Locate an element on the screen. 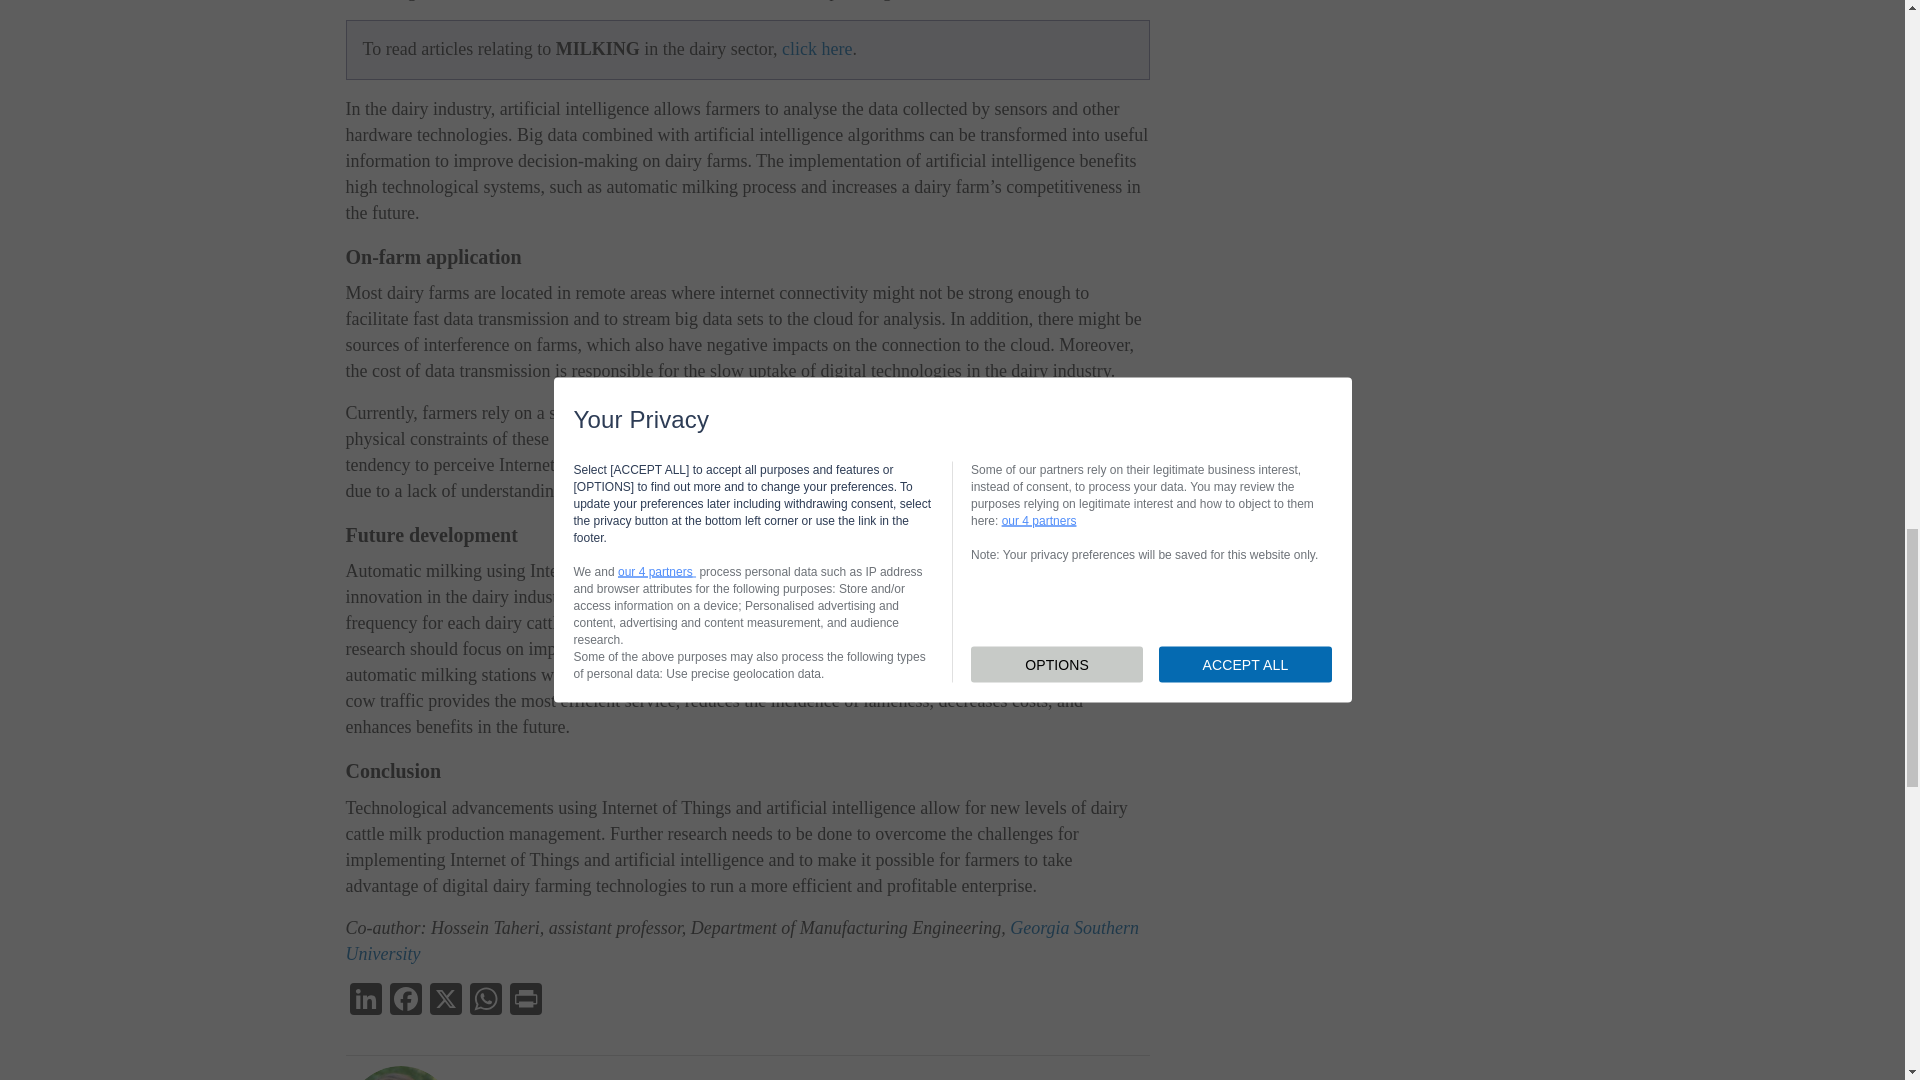 This screenshot has width=1920, height=1080. Facebook is located at coordinates (406, 1000).